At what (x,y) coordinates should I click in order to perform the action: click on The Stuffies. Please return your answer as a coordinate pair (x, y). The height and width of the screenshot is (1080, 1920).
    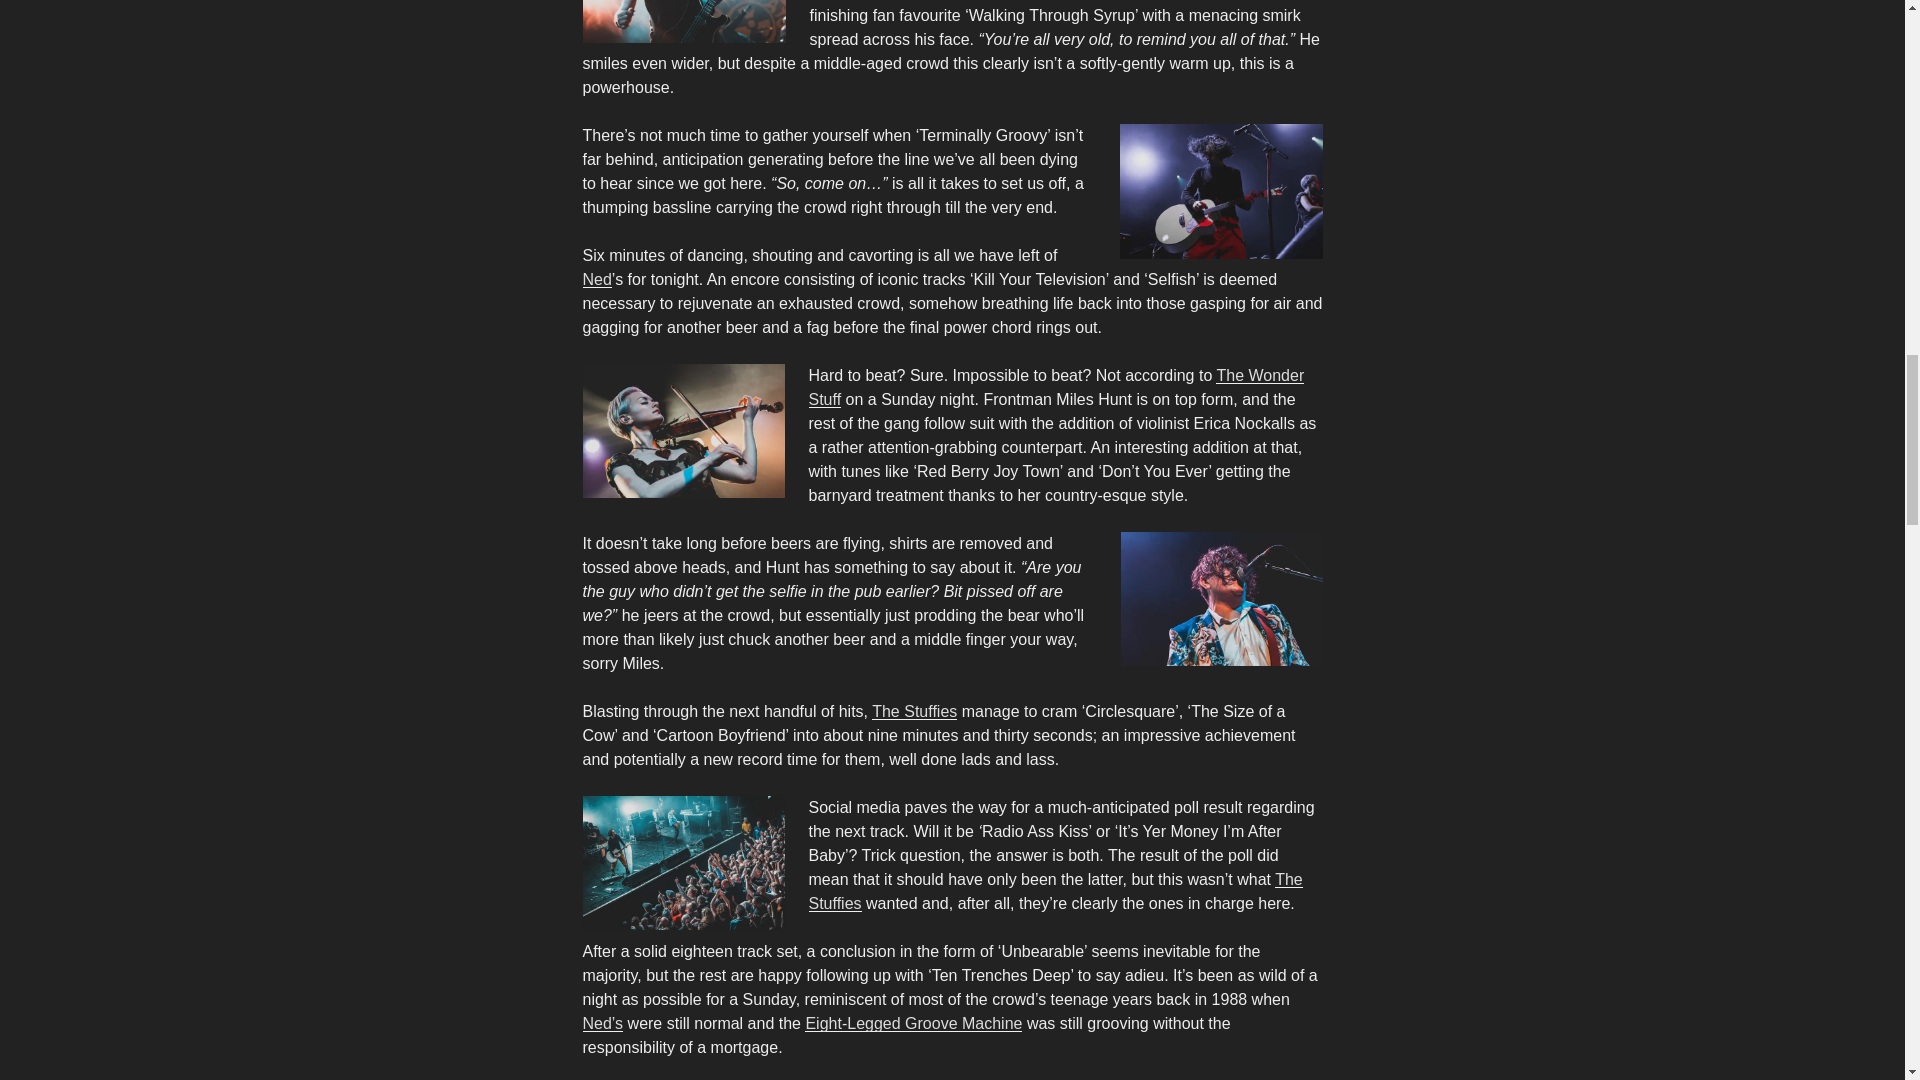
    Looking at the image, I should click on (914, 712).